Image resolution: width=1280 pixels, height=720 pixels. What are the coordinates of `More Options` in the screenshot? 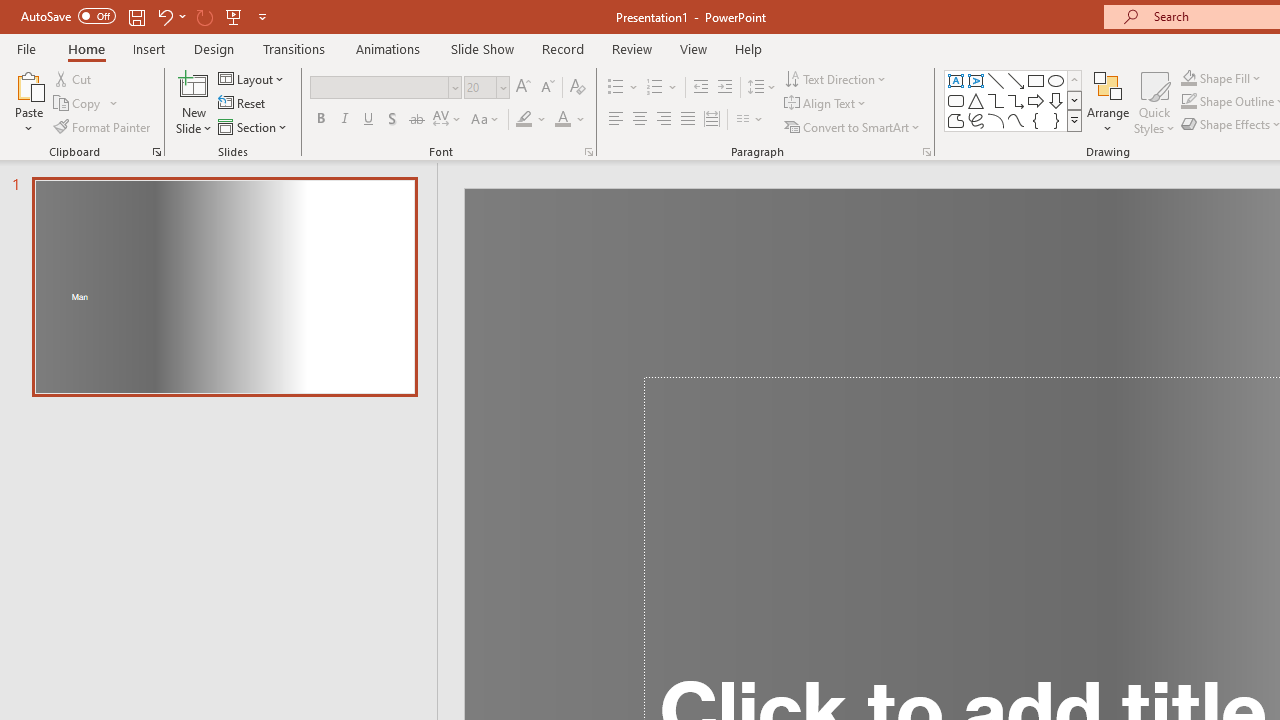 It's located at (1232, 78).